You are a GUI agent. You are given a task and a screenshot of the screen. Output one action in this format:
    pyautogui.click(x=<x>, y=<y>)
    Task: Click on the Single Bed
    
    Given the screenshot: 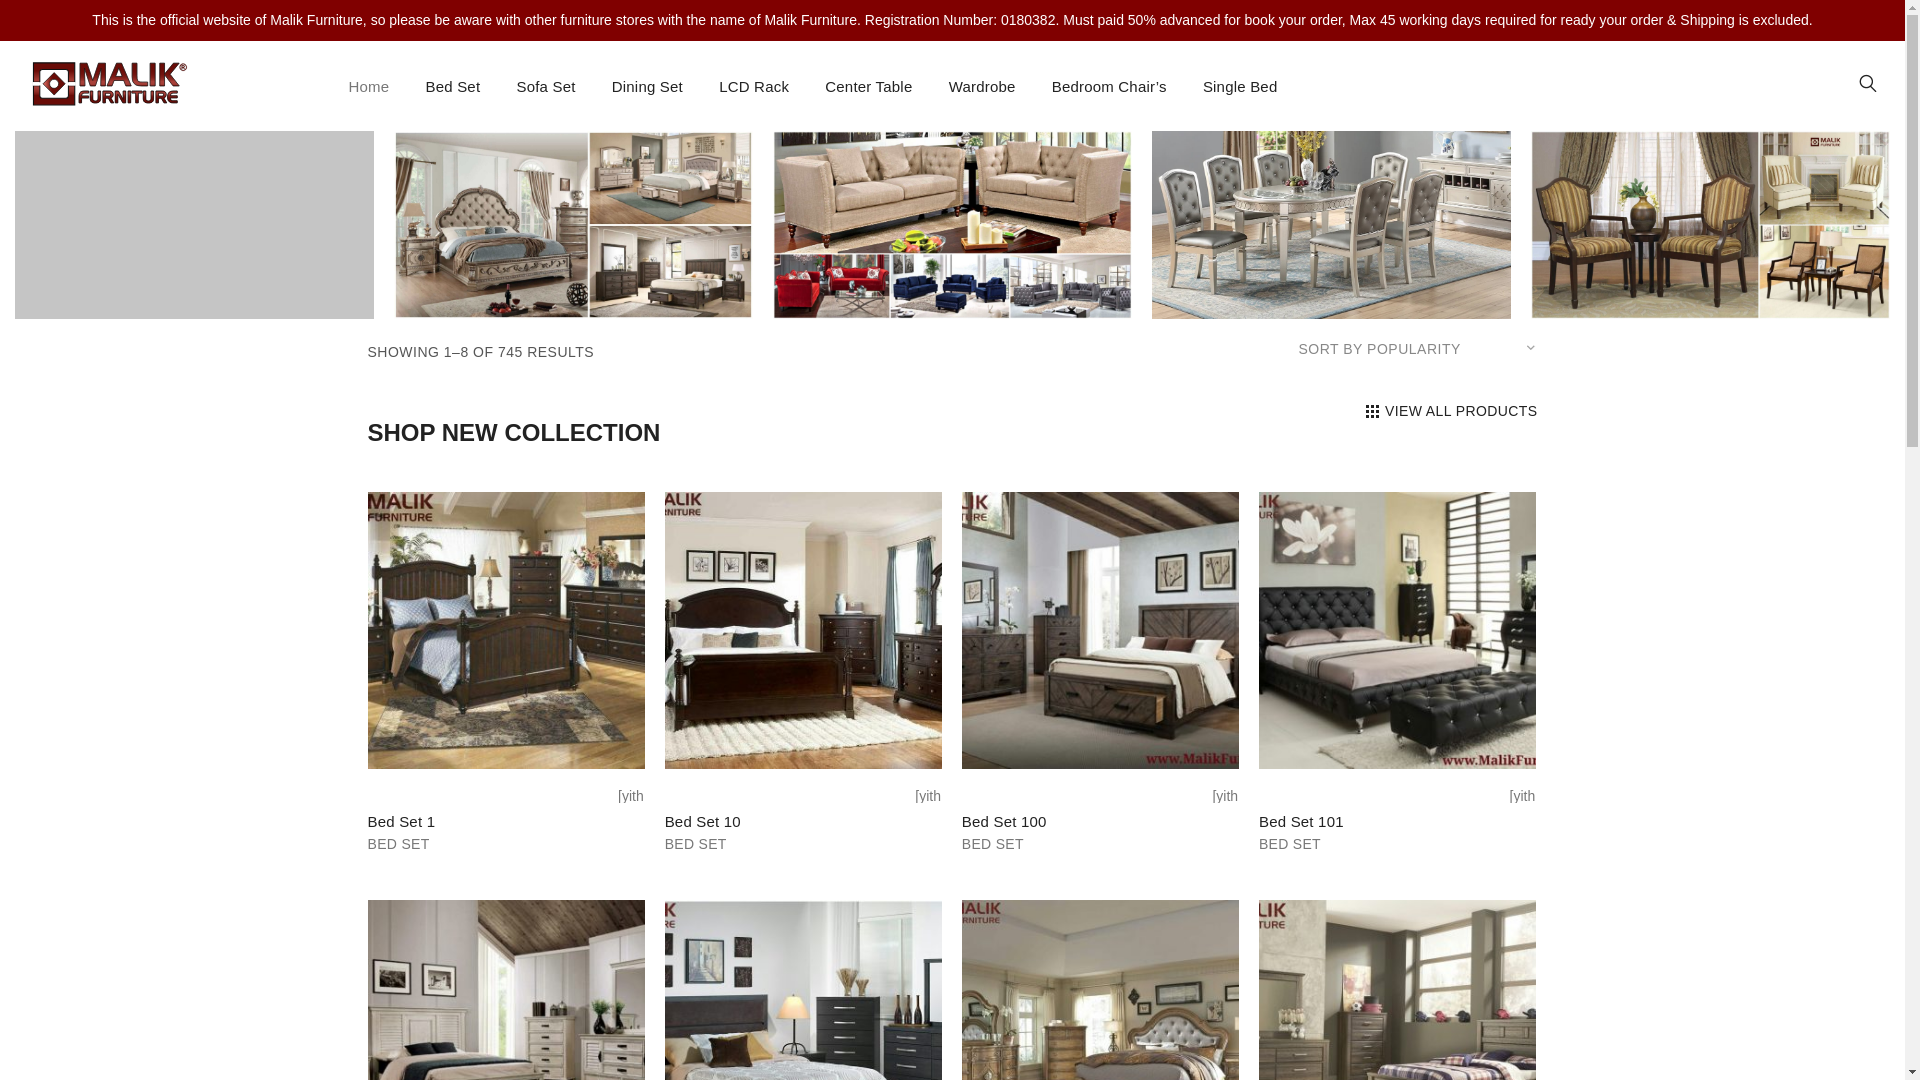 What is the action you would take?
    pyautogui.click(x=1240, y=86)
    